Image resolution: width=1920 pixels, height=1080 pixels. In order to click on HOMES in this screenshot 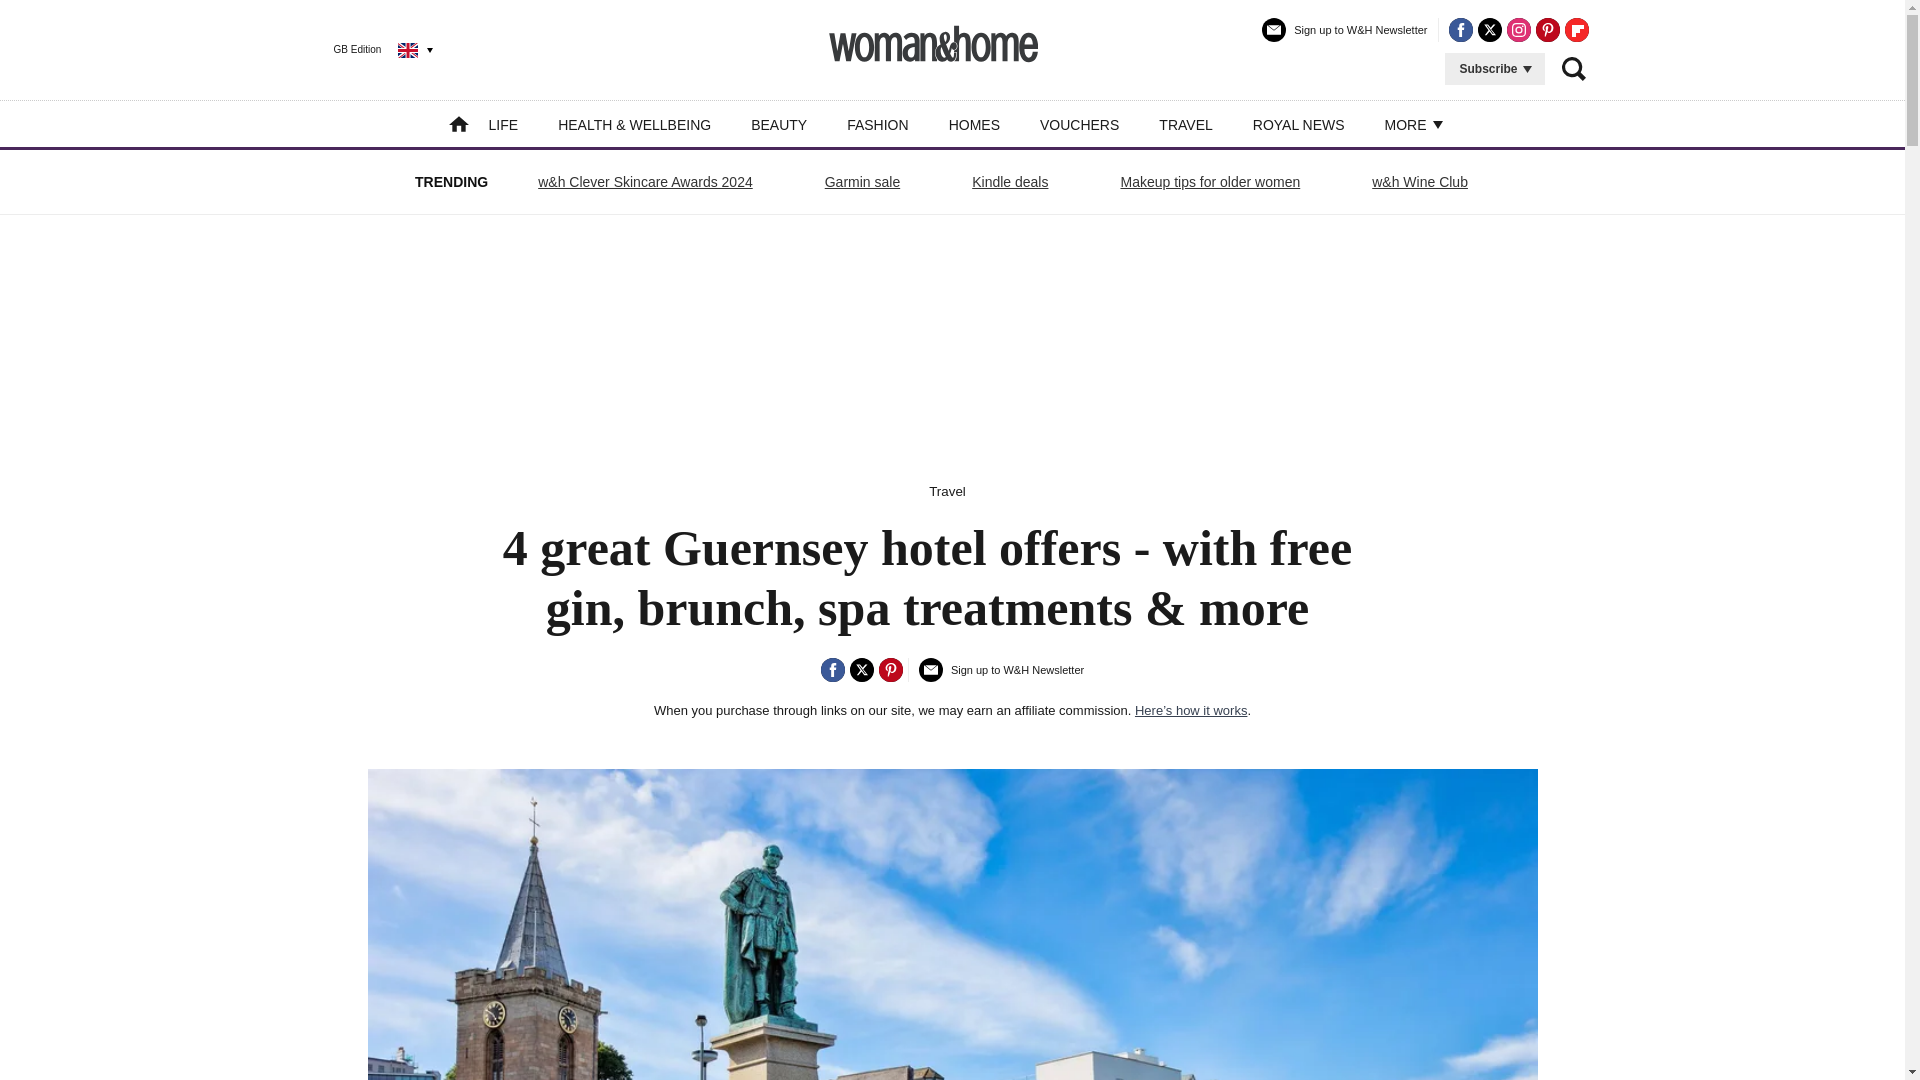, I will do `click(974, 124)`.